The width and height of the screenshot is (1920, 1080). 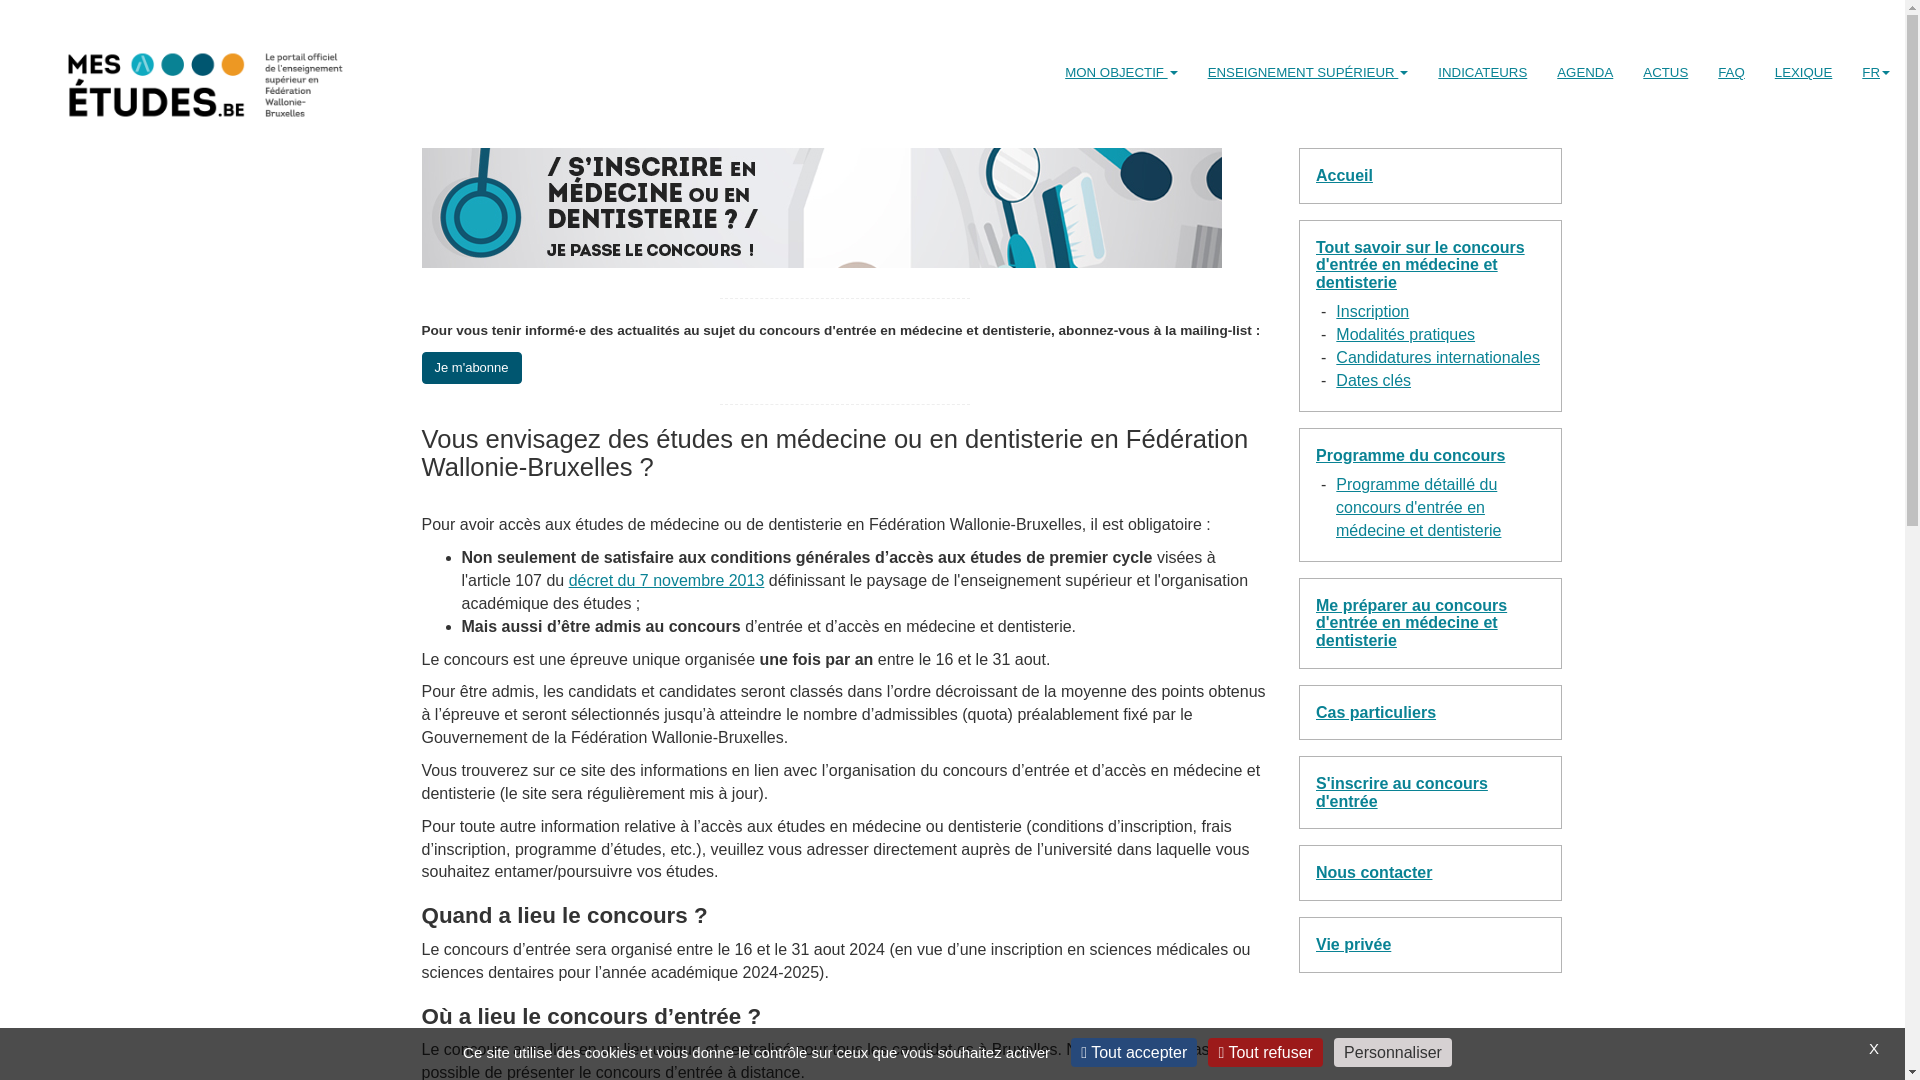 What do you see at coordinates (1372, 312) in the screenshot?
I see `Inscription` at bounding box center [1372, 312].